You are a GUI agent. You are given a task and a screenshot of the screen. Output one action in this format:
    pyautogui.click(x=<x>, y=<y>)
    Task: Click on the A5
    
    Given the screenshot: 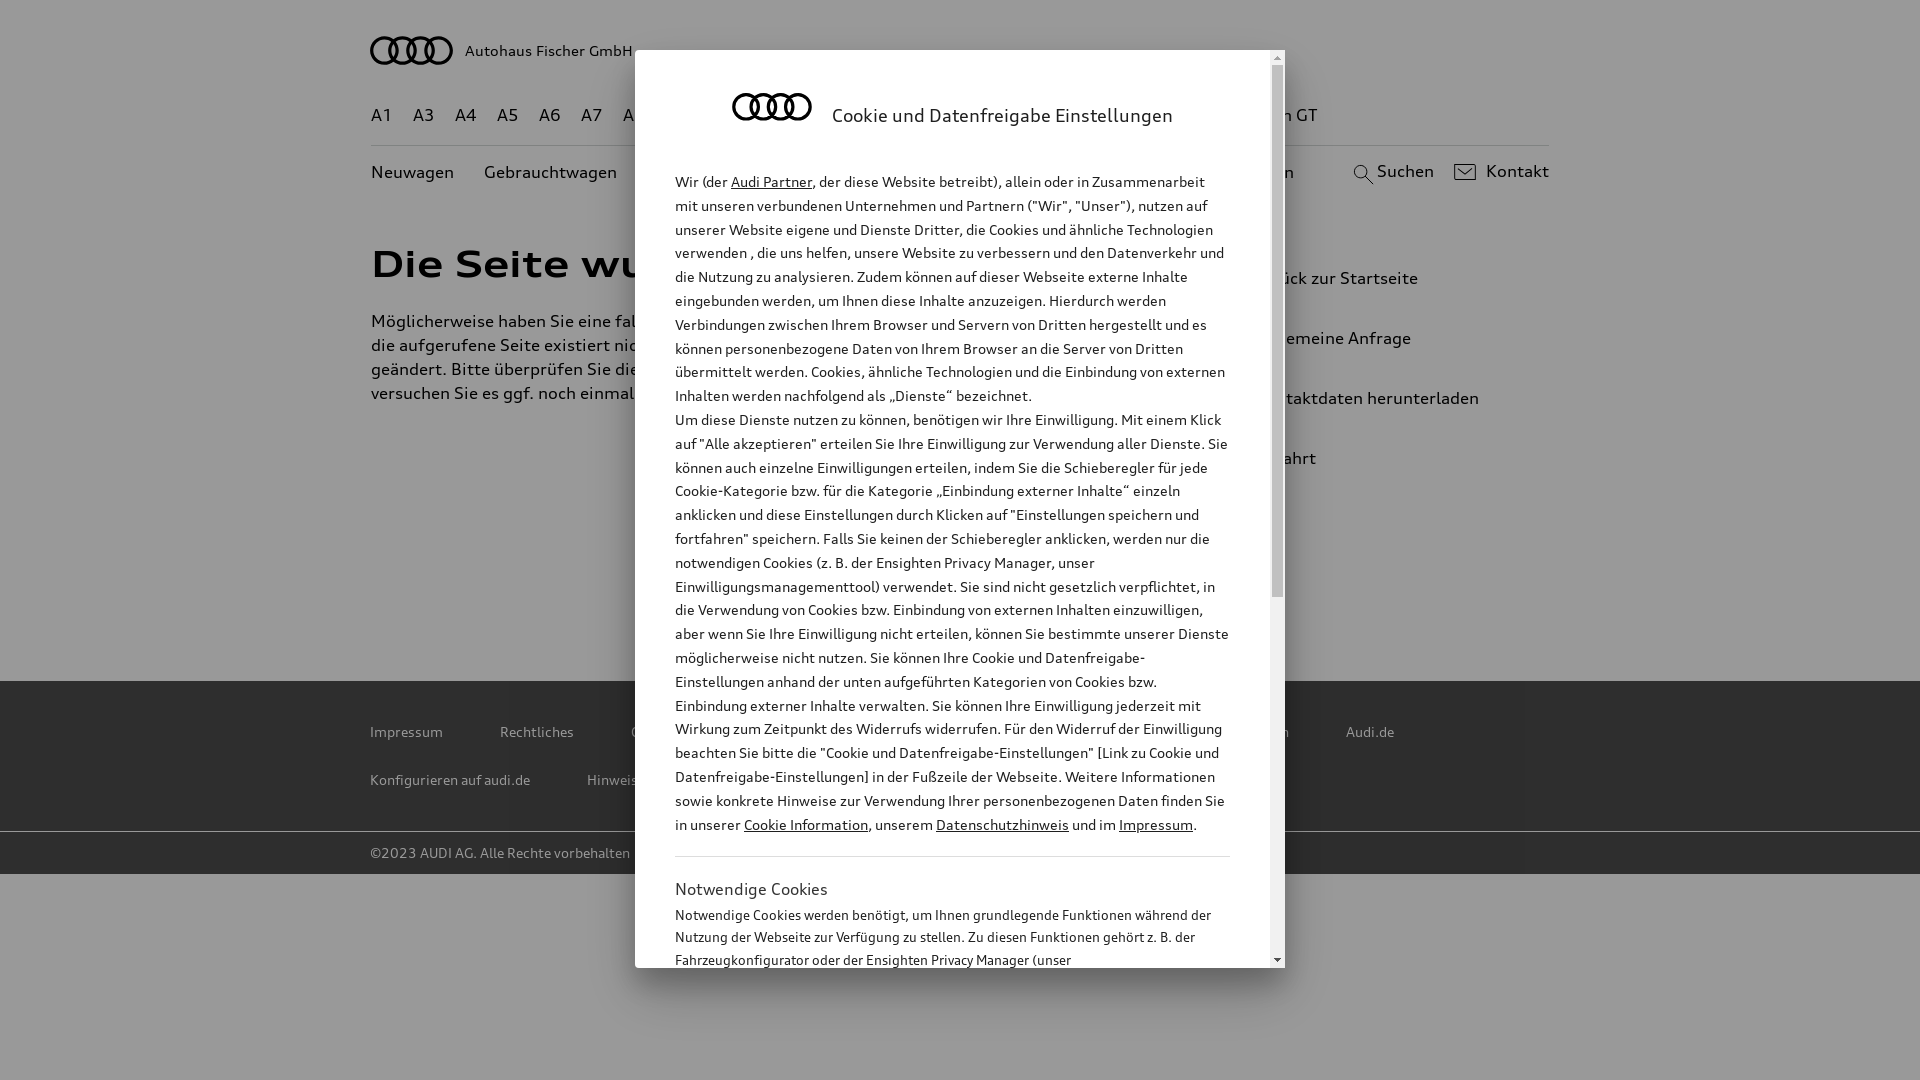 What is the action you would take?
    pyautogui.click(x=508, y=116)
    